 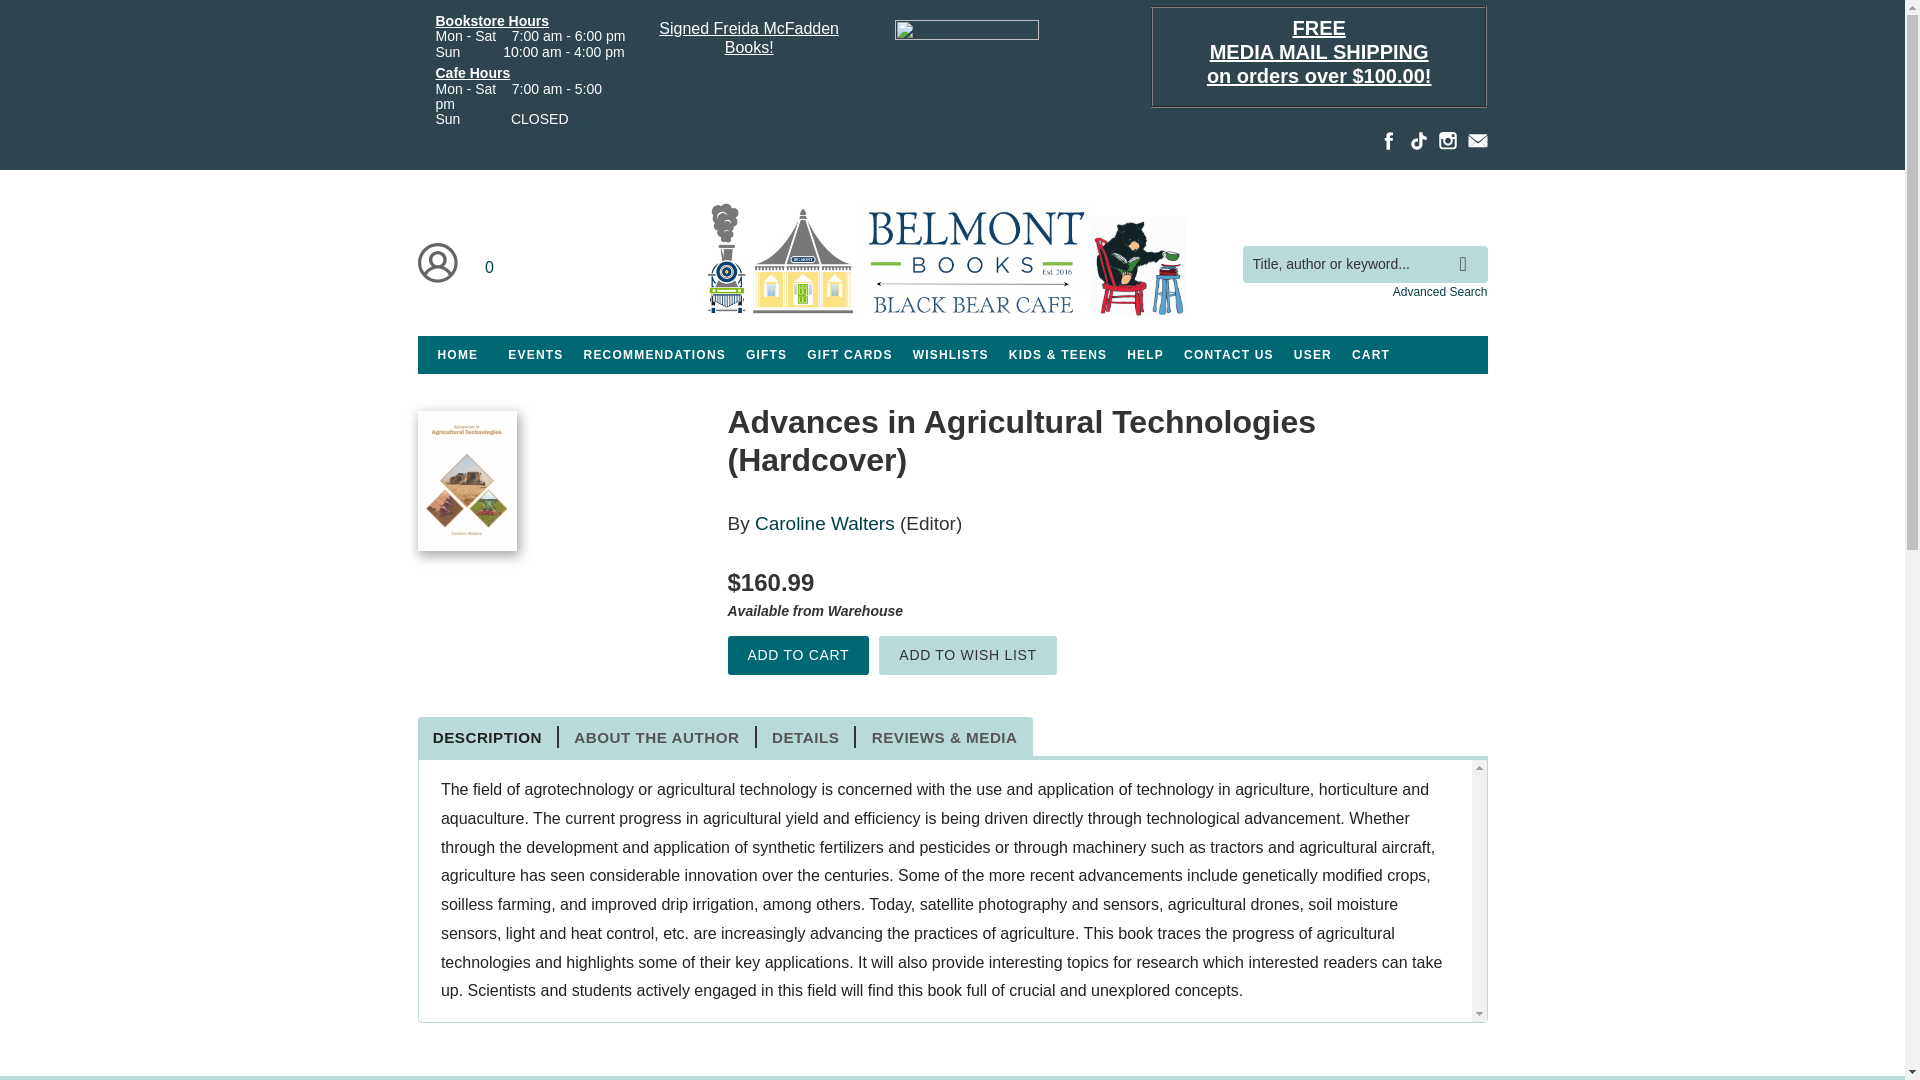 What do you see at coordinates (952, 264) in the screenshot?
I see `Home` at bounding box center [952, 264].